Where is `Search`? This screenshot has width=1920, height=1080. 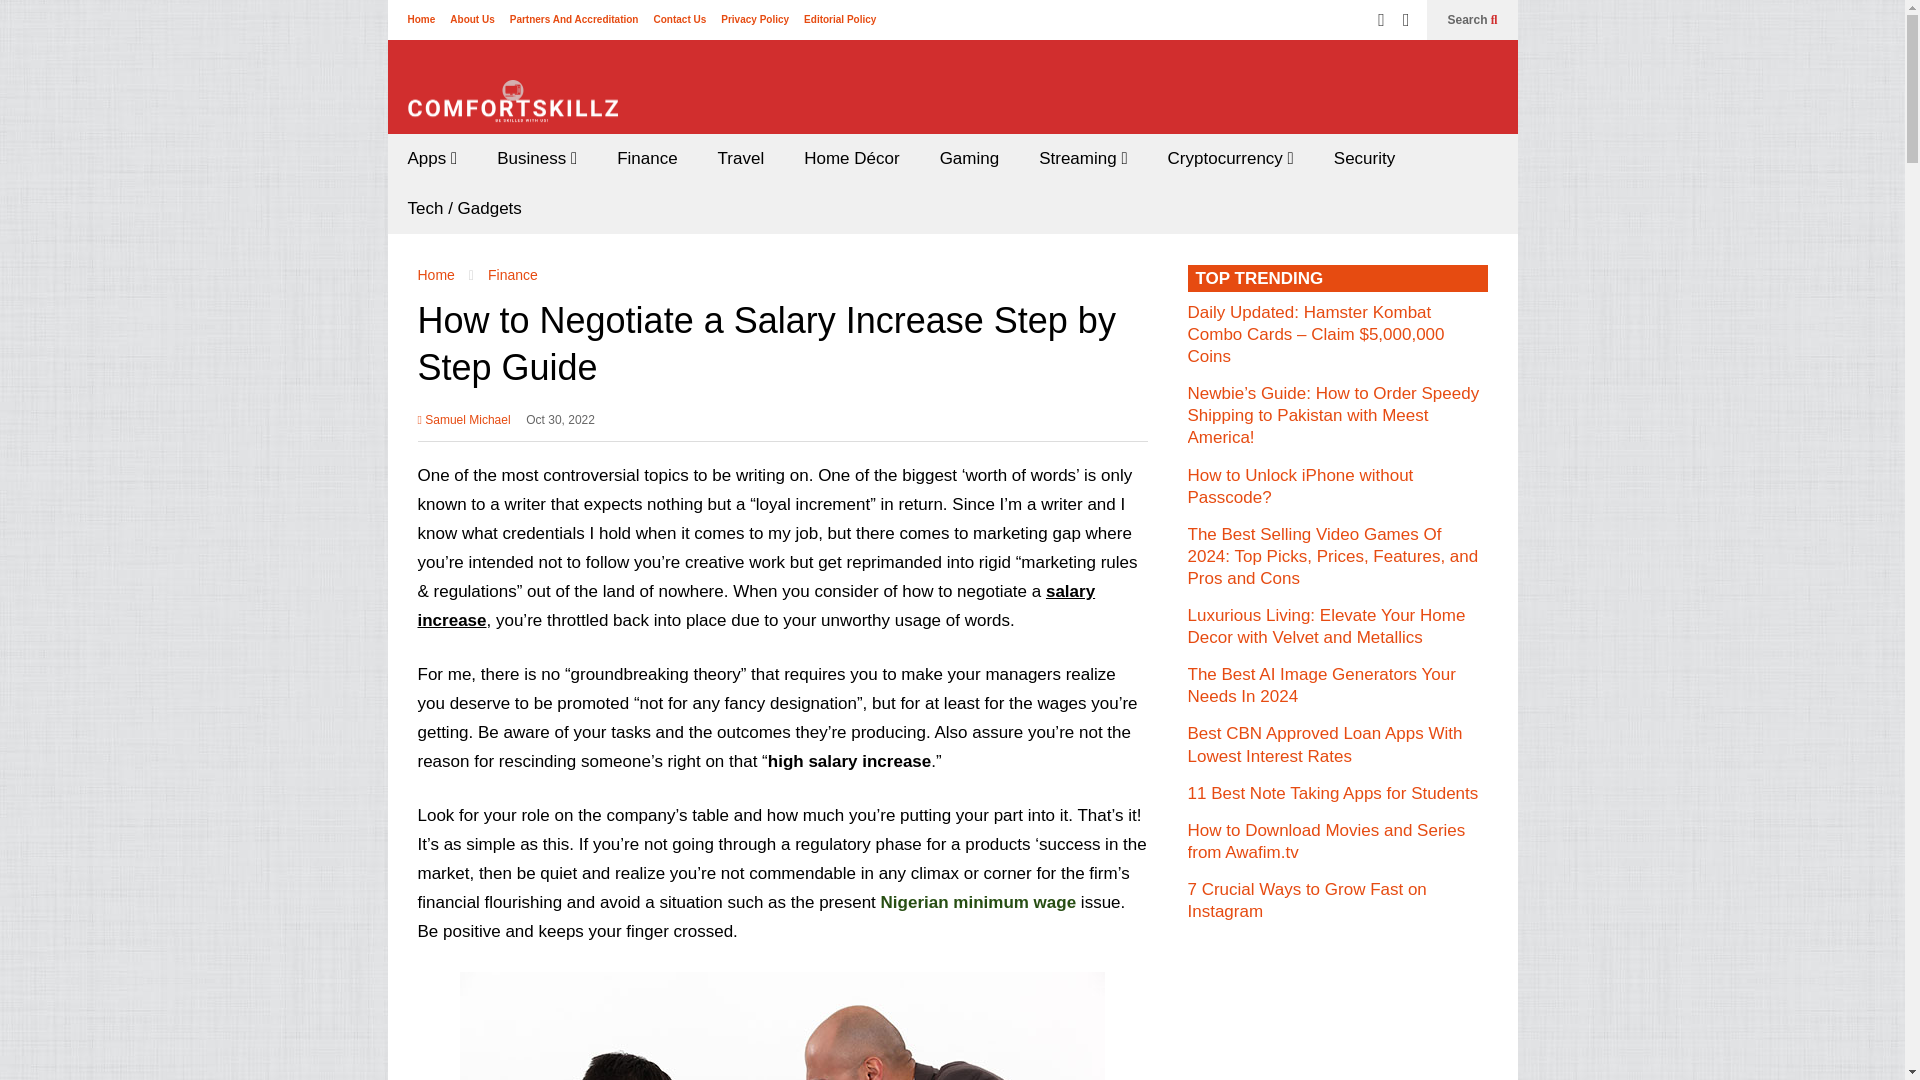
Search is located at coordinates (1472, 20).